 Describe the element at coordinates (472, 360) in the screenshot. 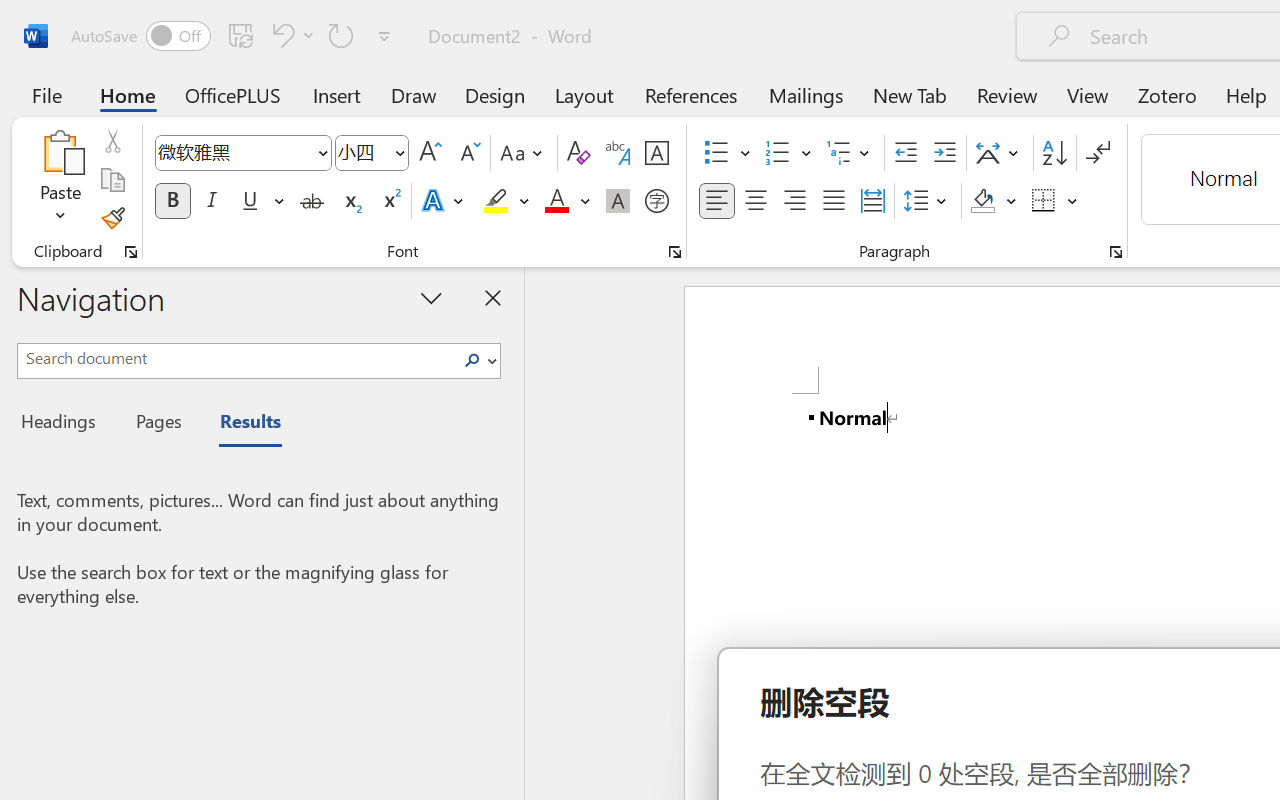

I see `Class: NetUIImage` at that location.